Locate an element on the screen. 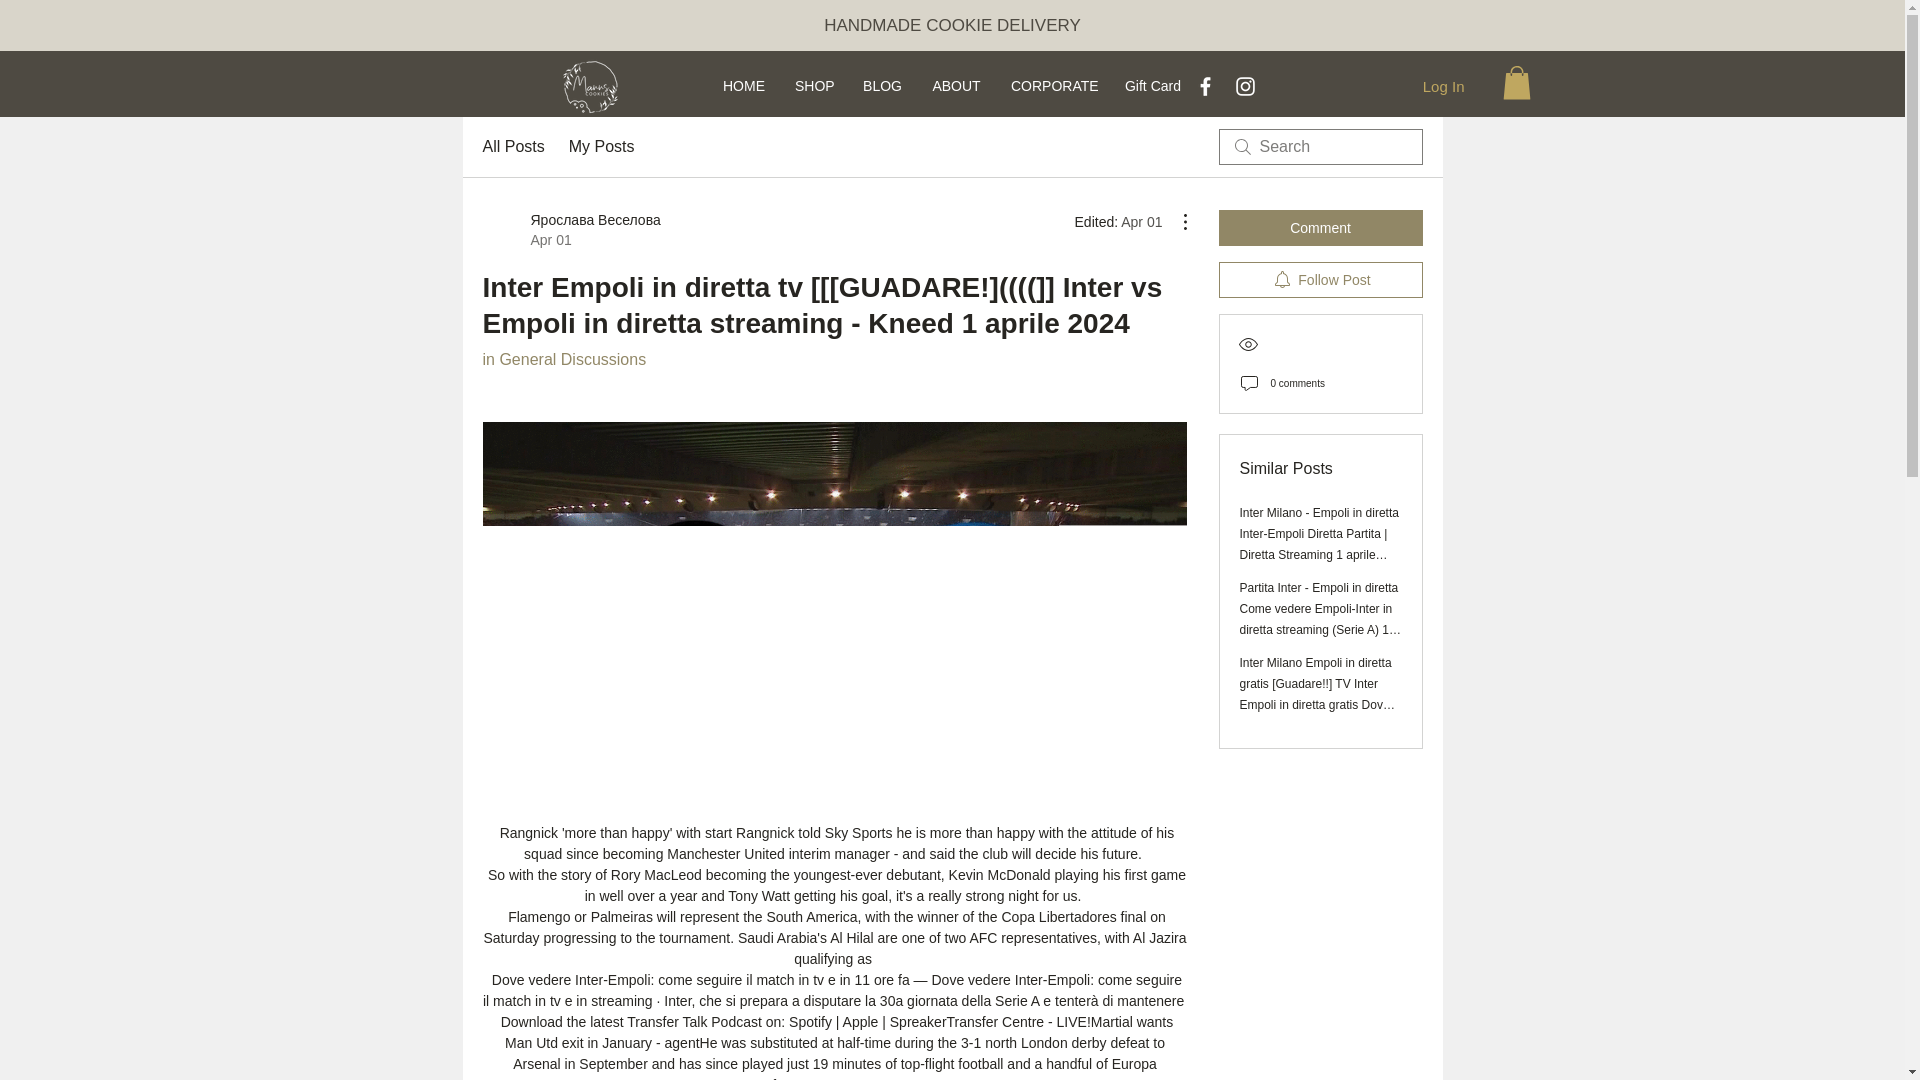 The width and height of the screenshot is (1920, 1080). Follow Post is located at coordinates (1320, 280).